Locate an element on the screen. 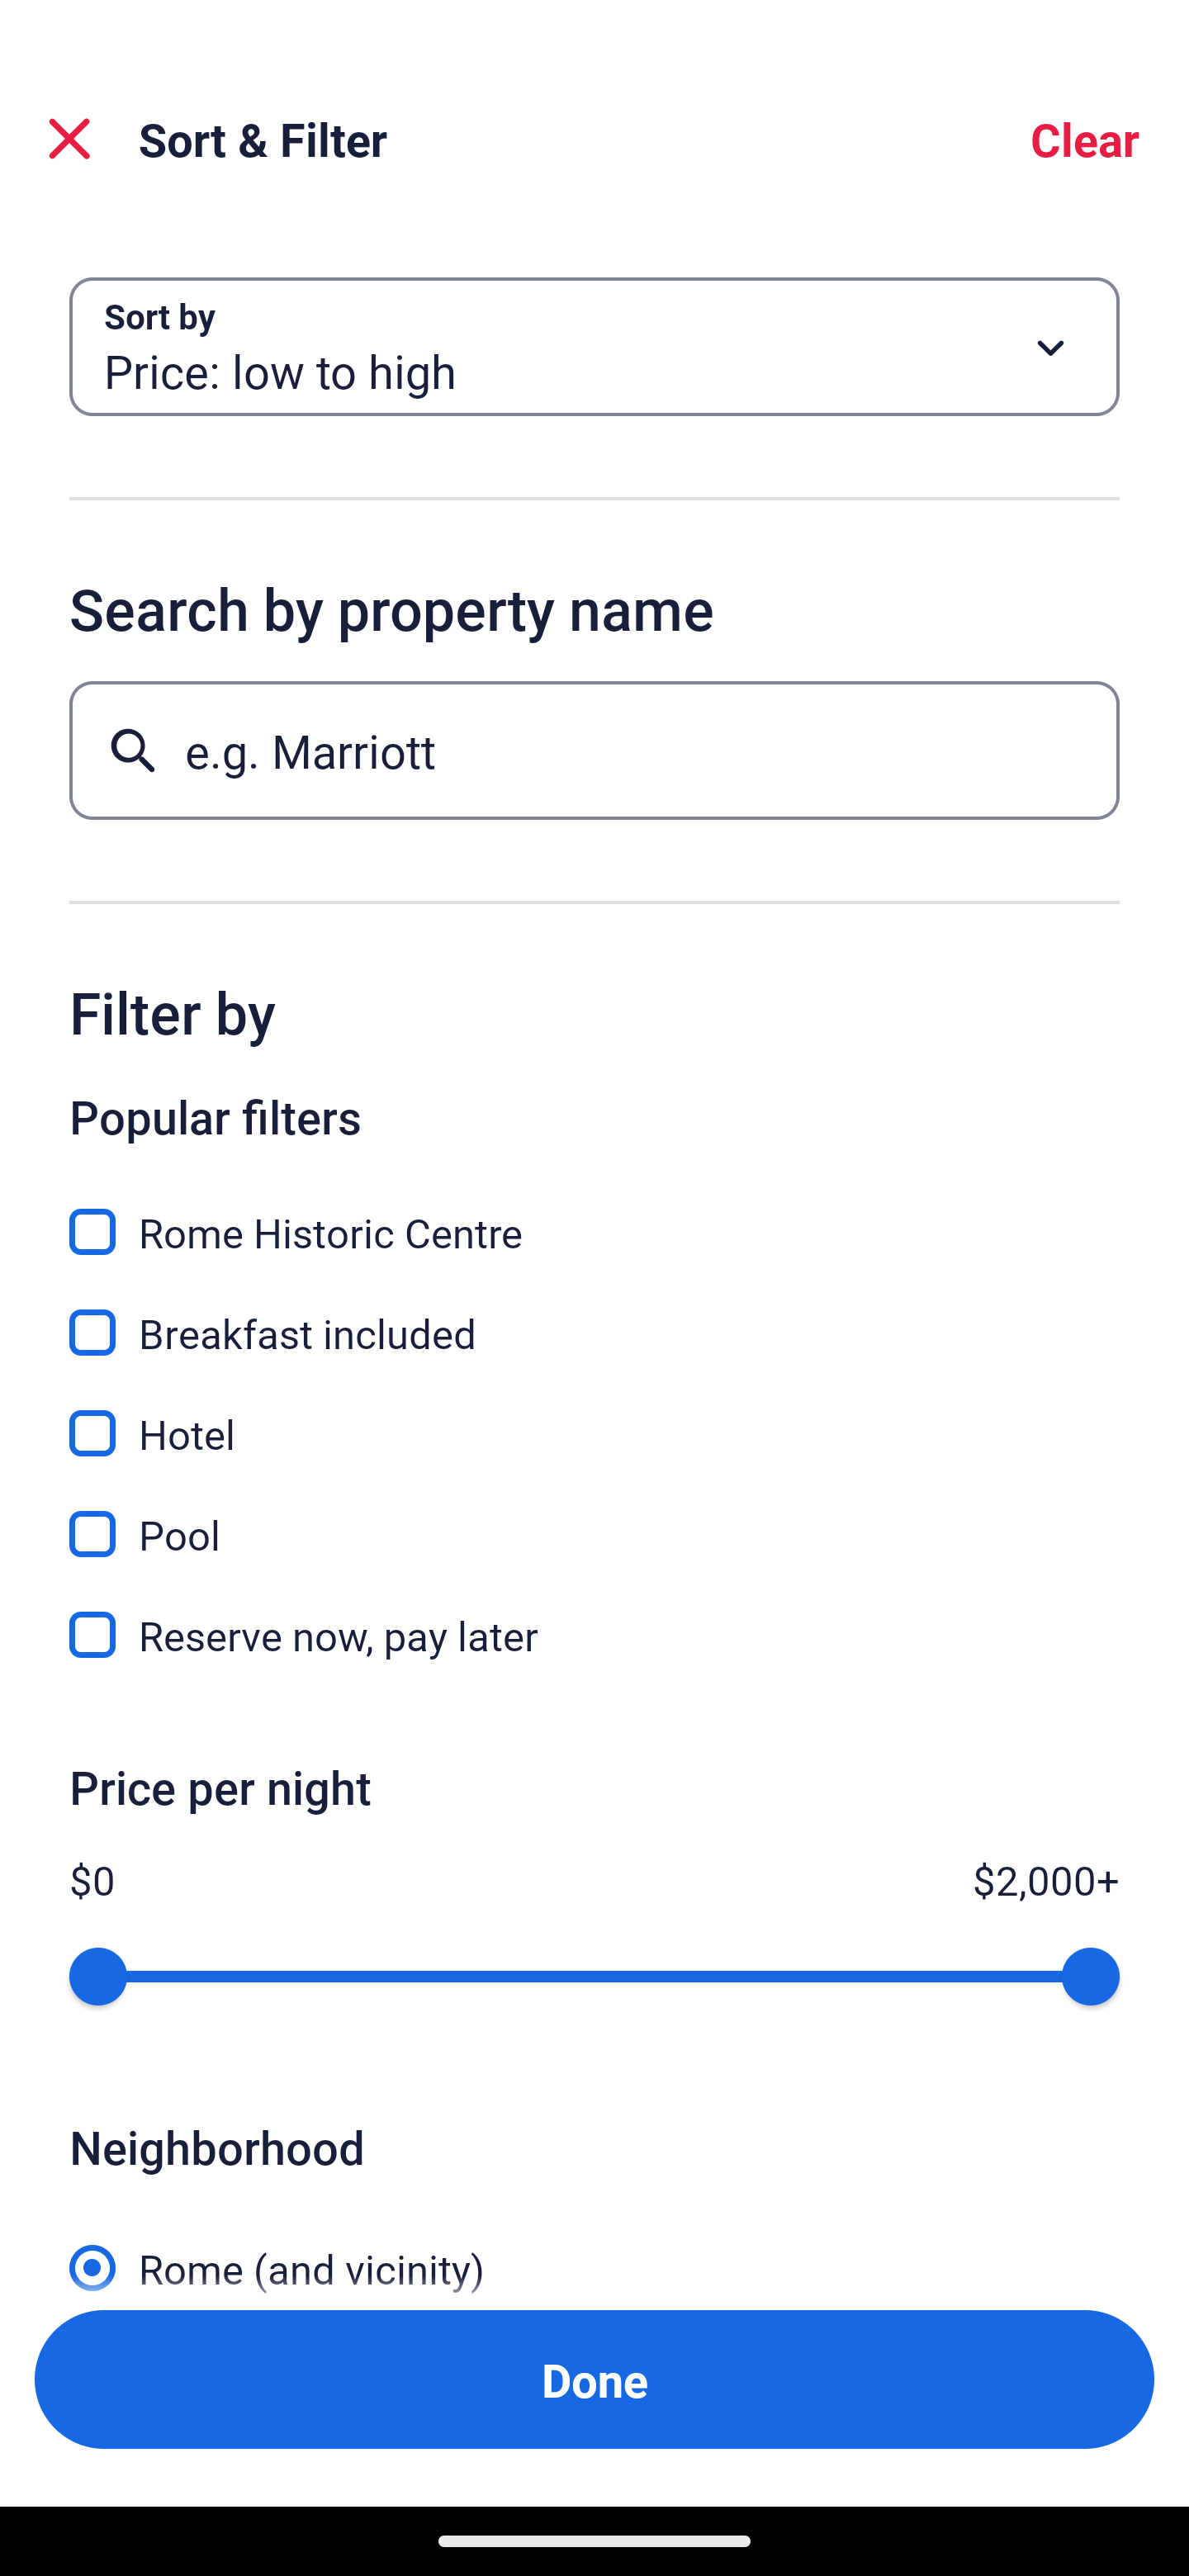 This screenshot has height=2576, width=1189. Close Sort and Filter is located at coordinates (69, 139).